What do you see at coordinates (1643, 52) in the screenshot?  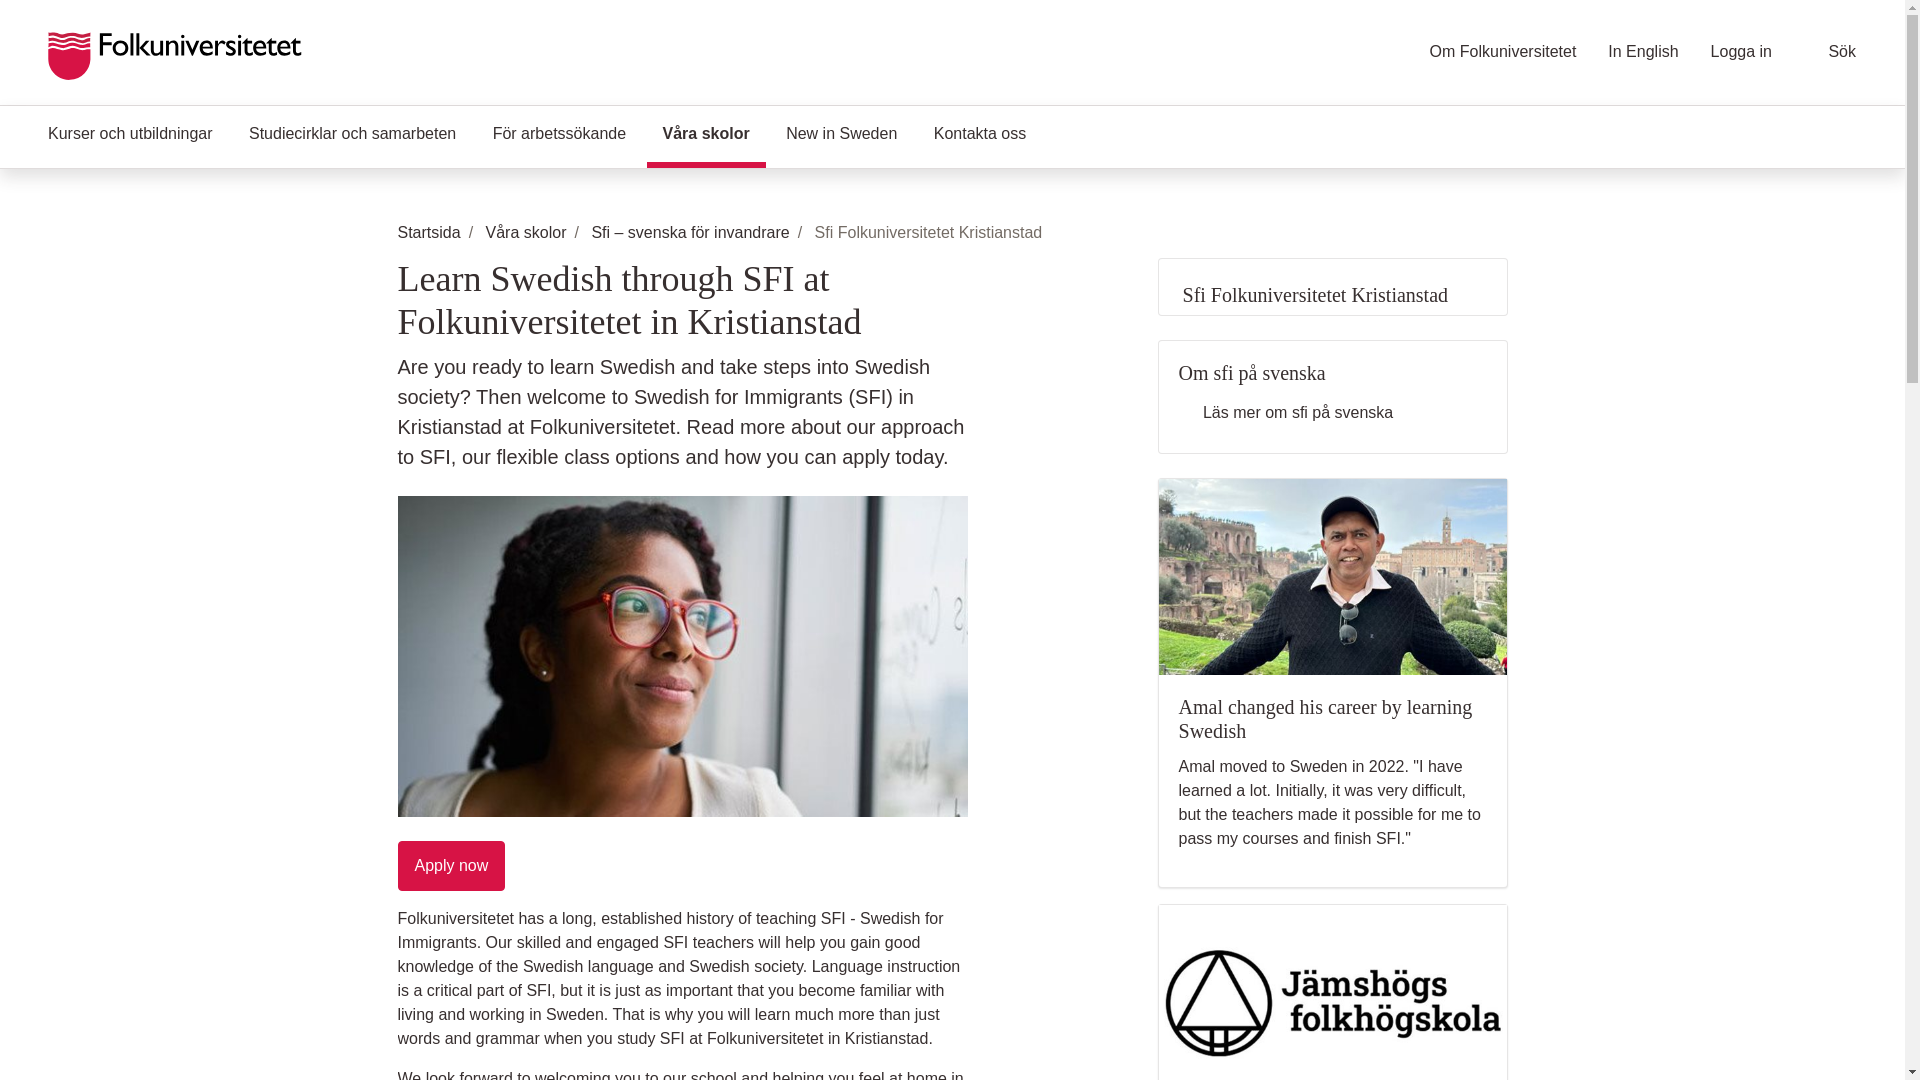 I see `In English` at bounding box center [1643, 52].